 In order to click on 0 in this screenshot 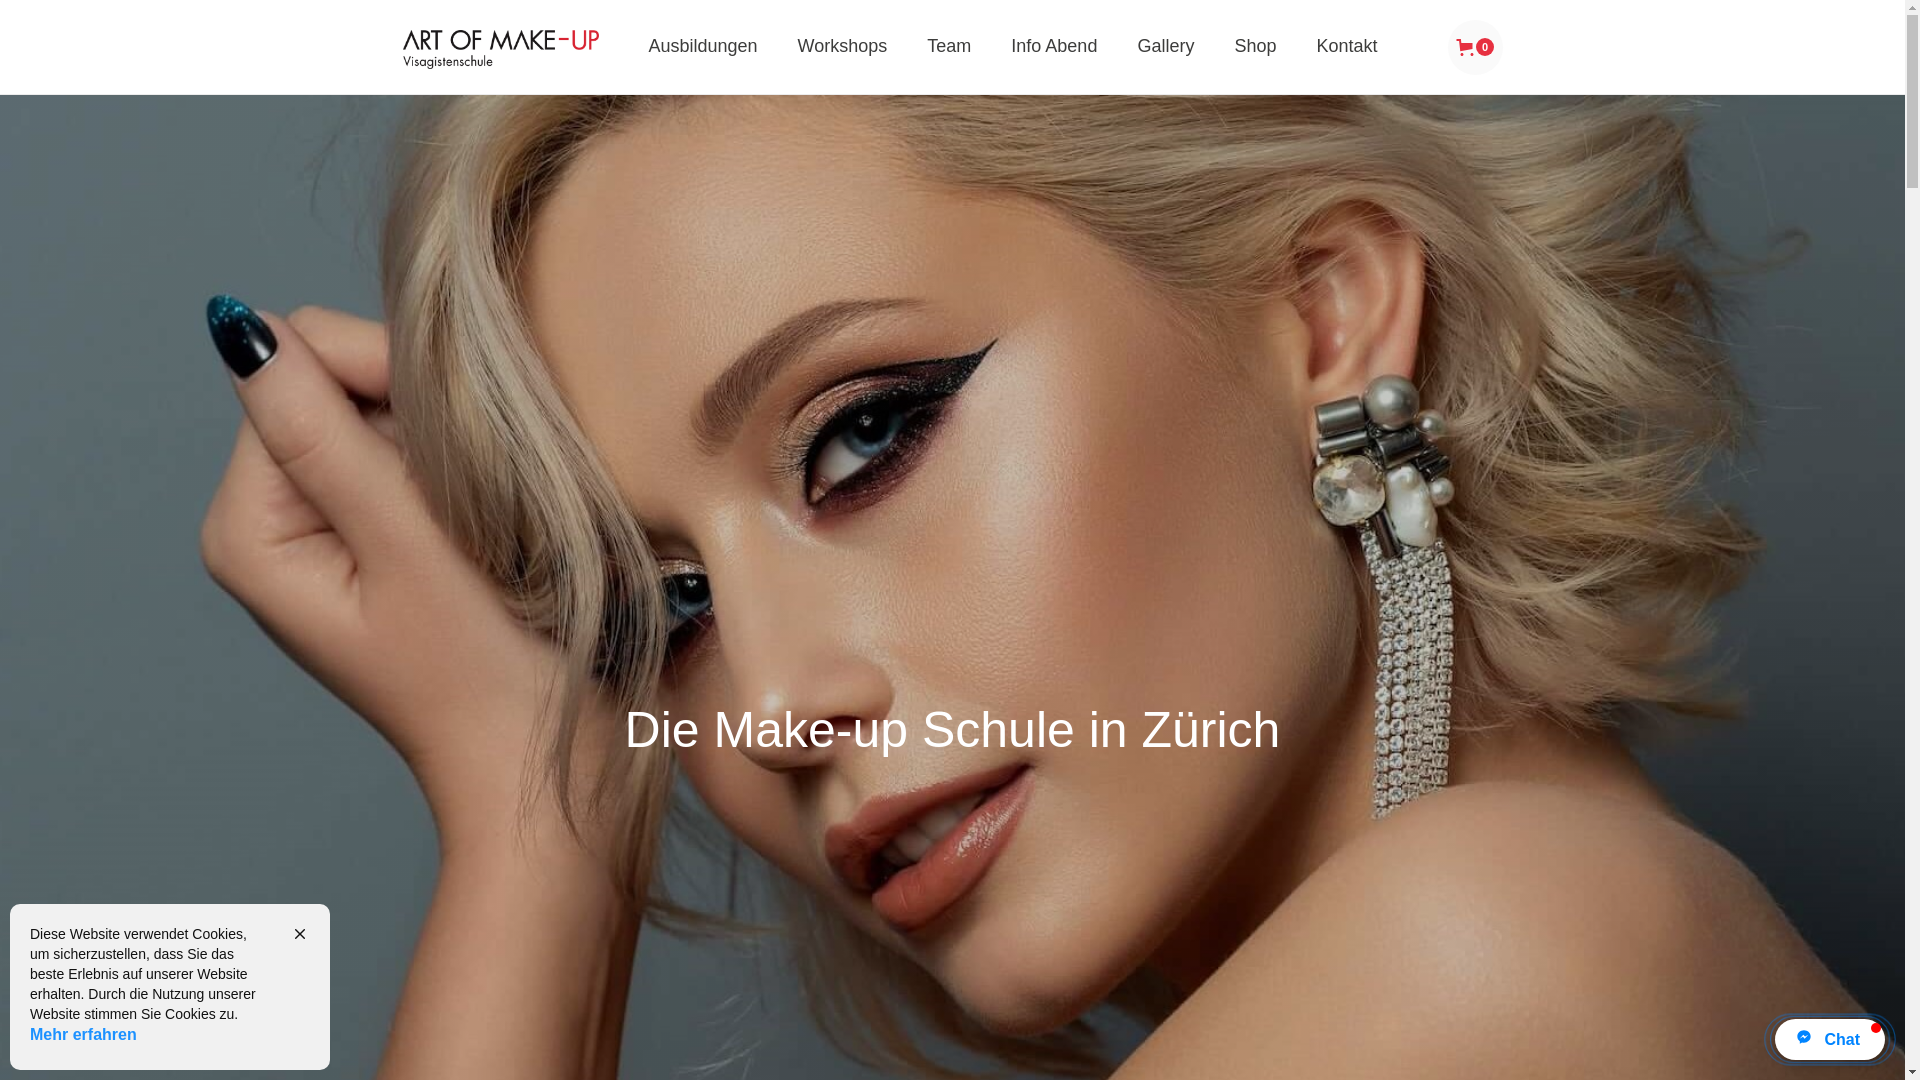, I will do `click(1476, 48)`.